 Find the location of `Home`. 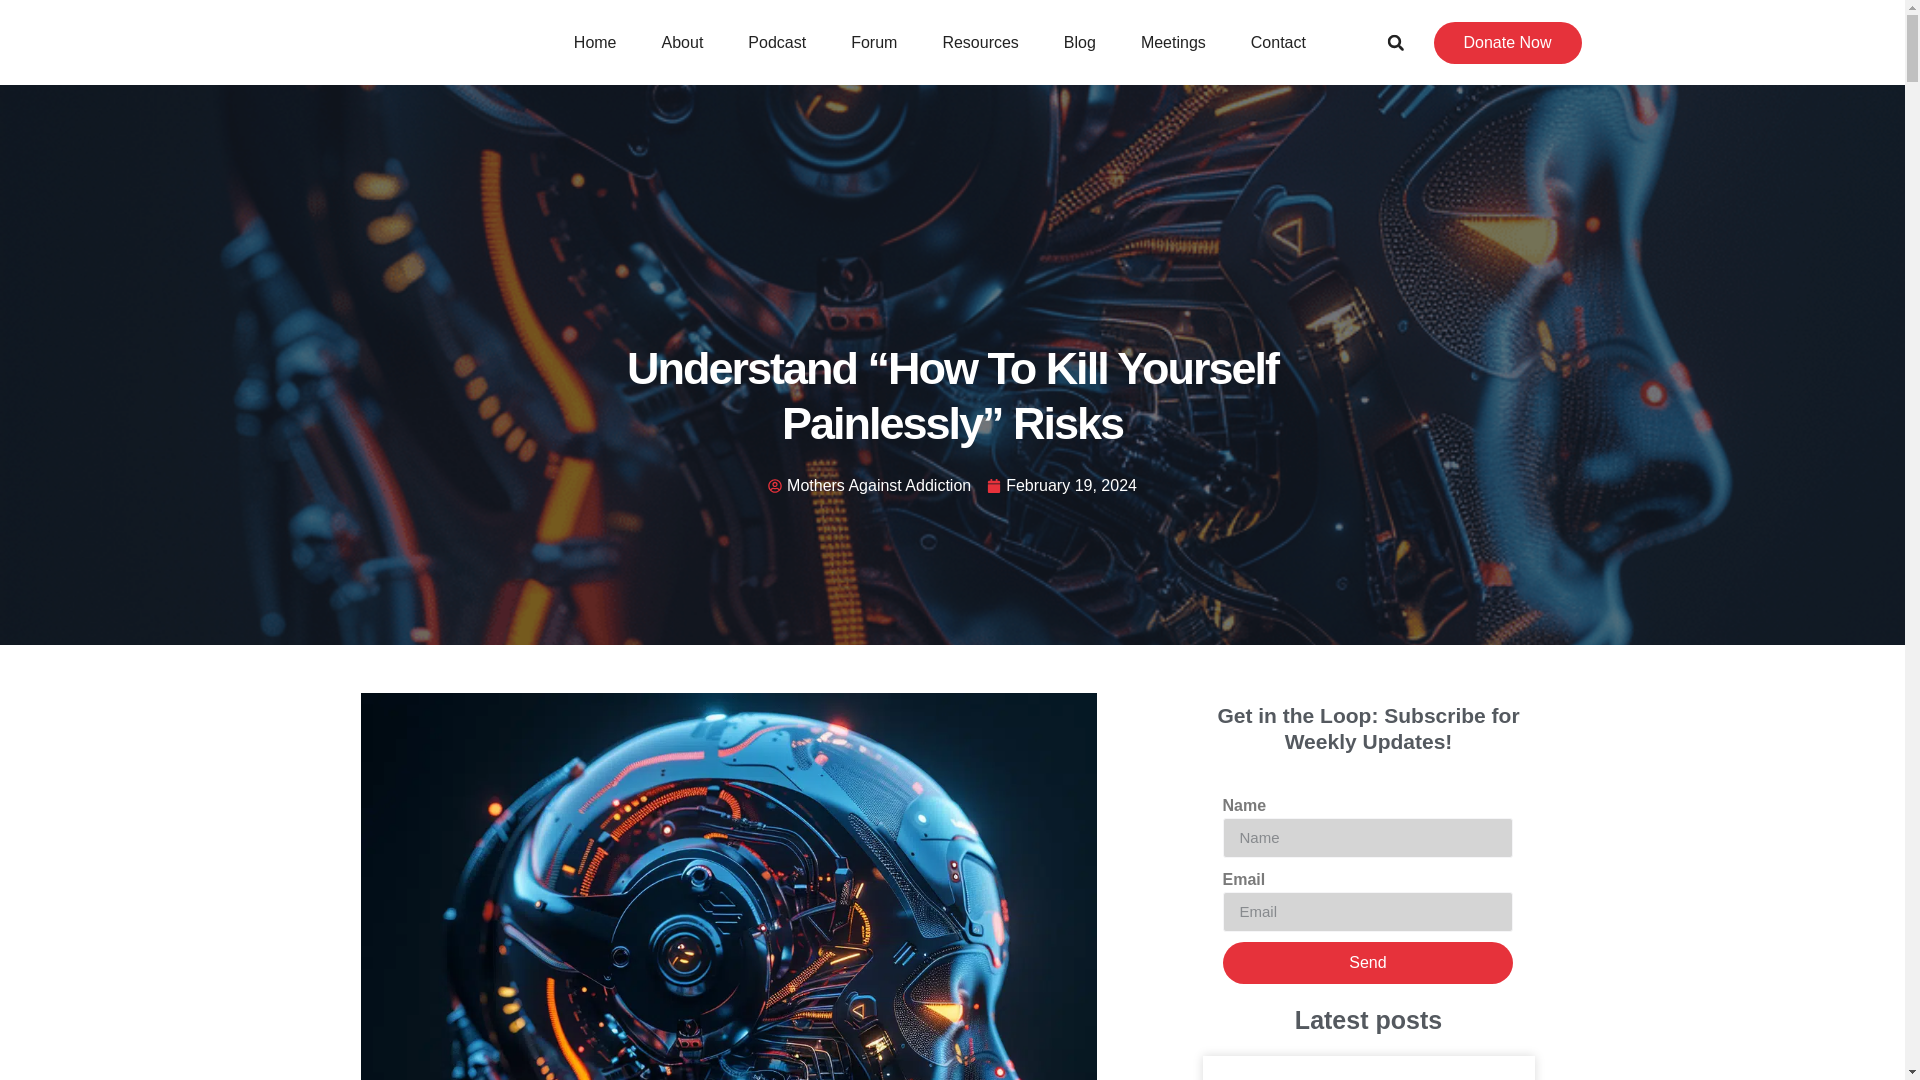

Home is located at coordinates (596, 42).